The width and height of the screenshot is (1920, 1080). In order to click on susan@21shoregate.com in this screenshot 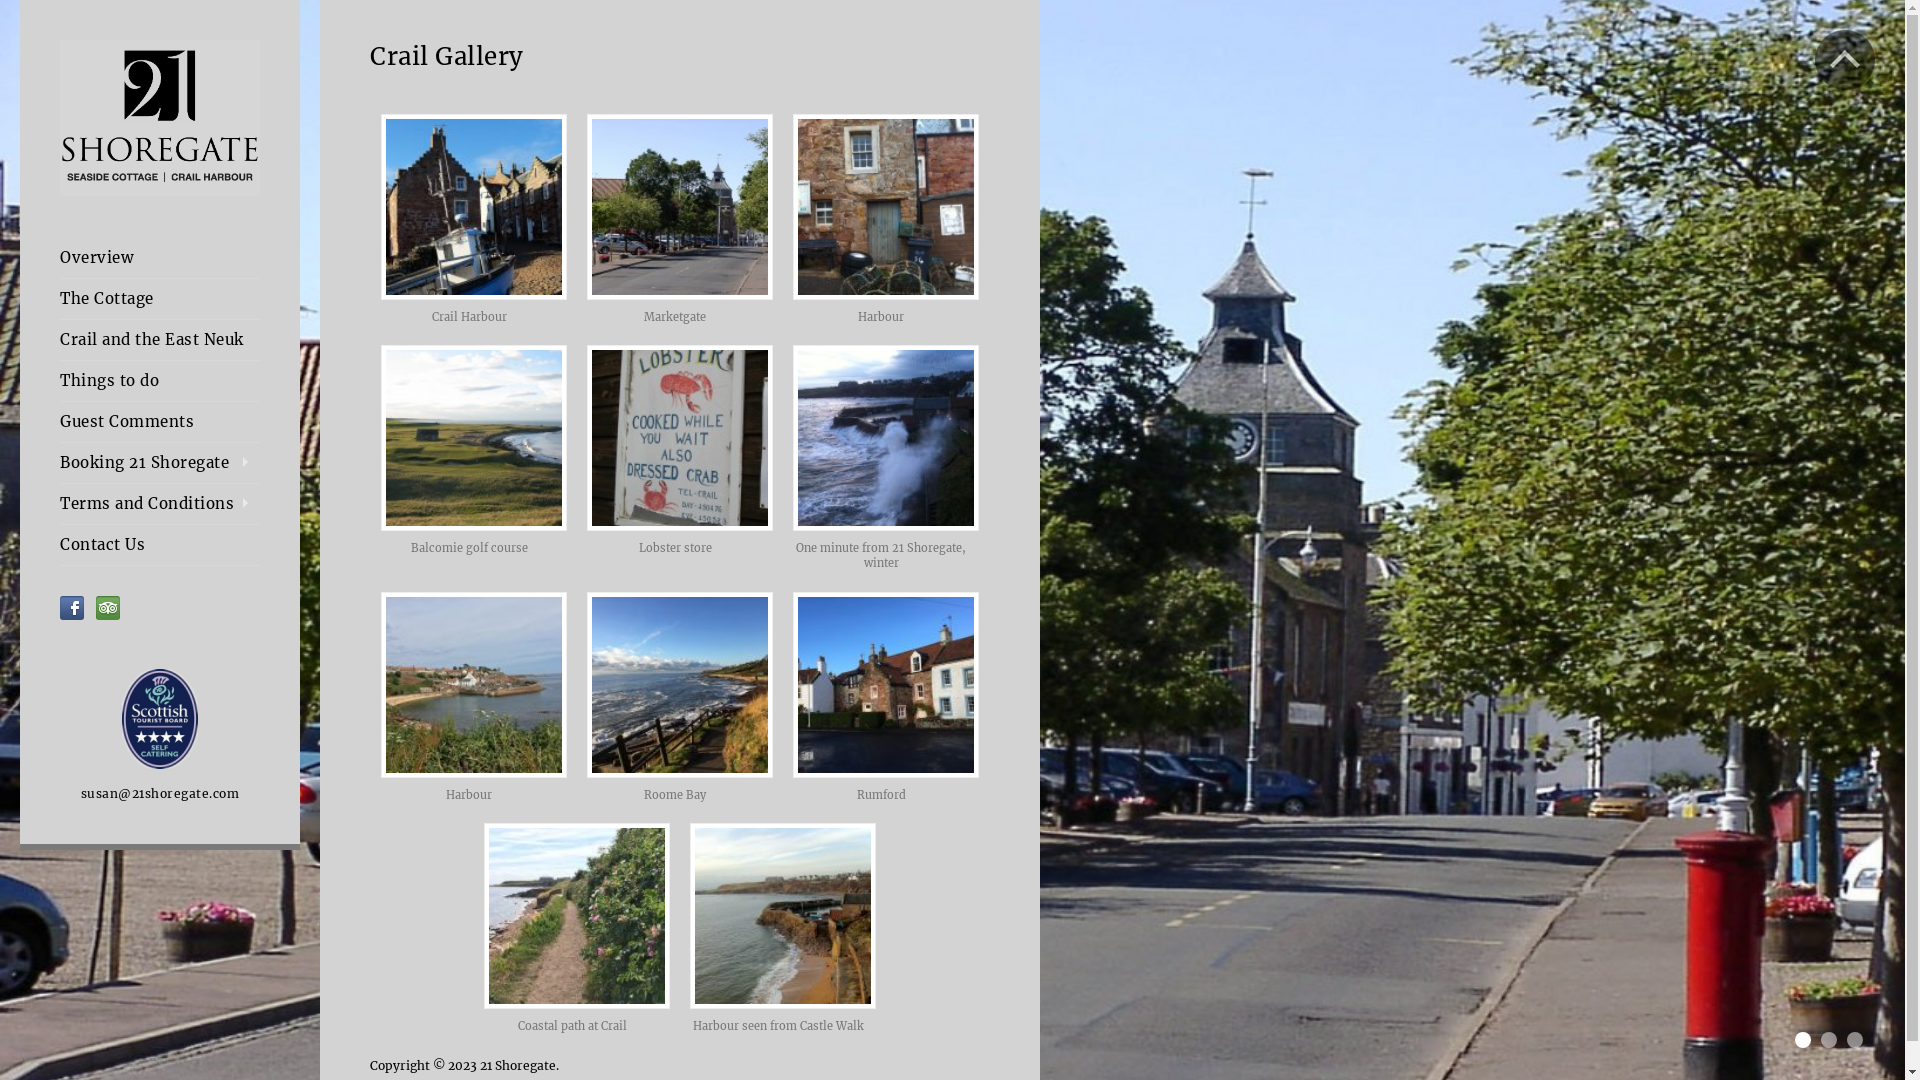, I will do `click(160, 794)`.